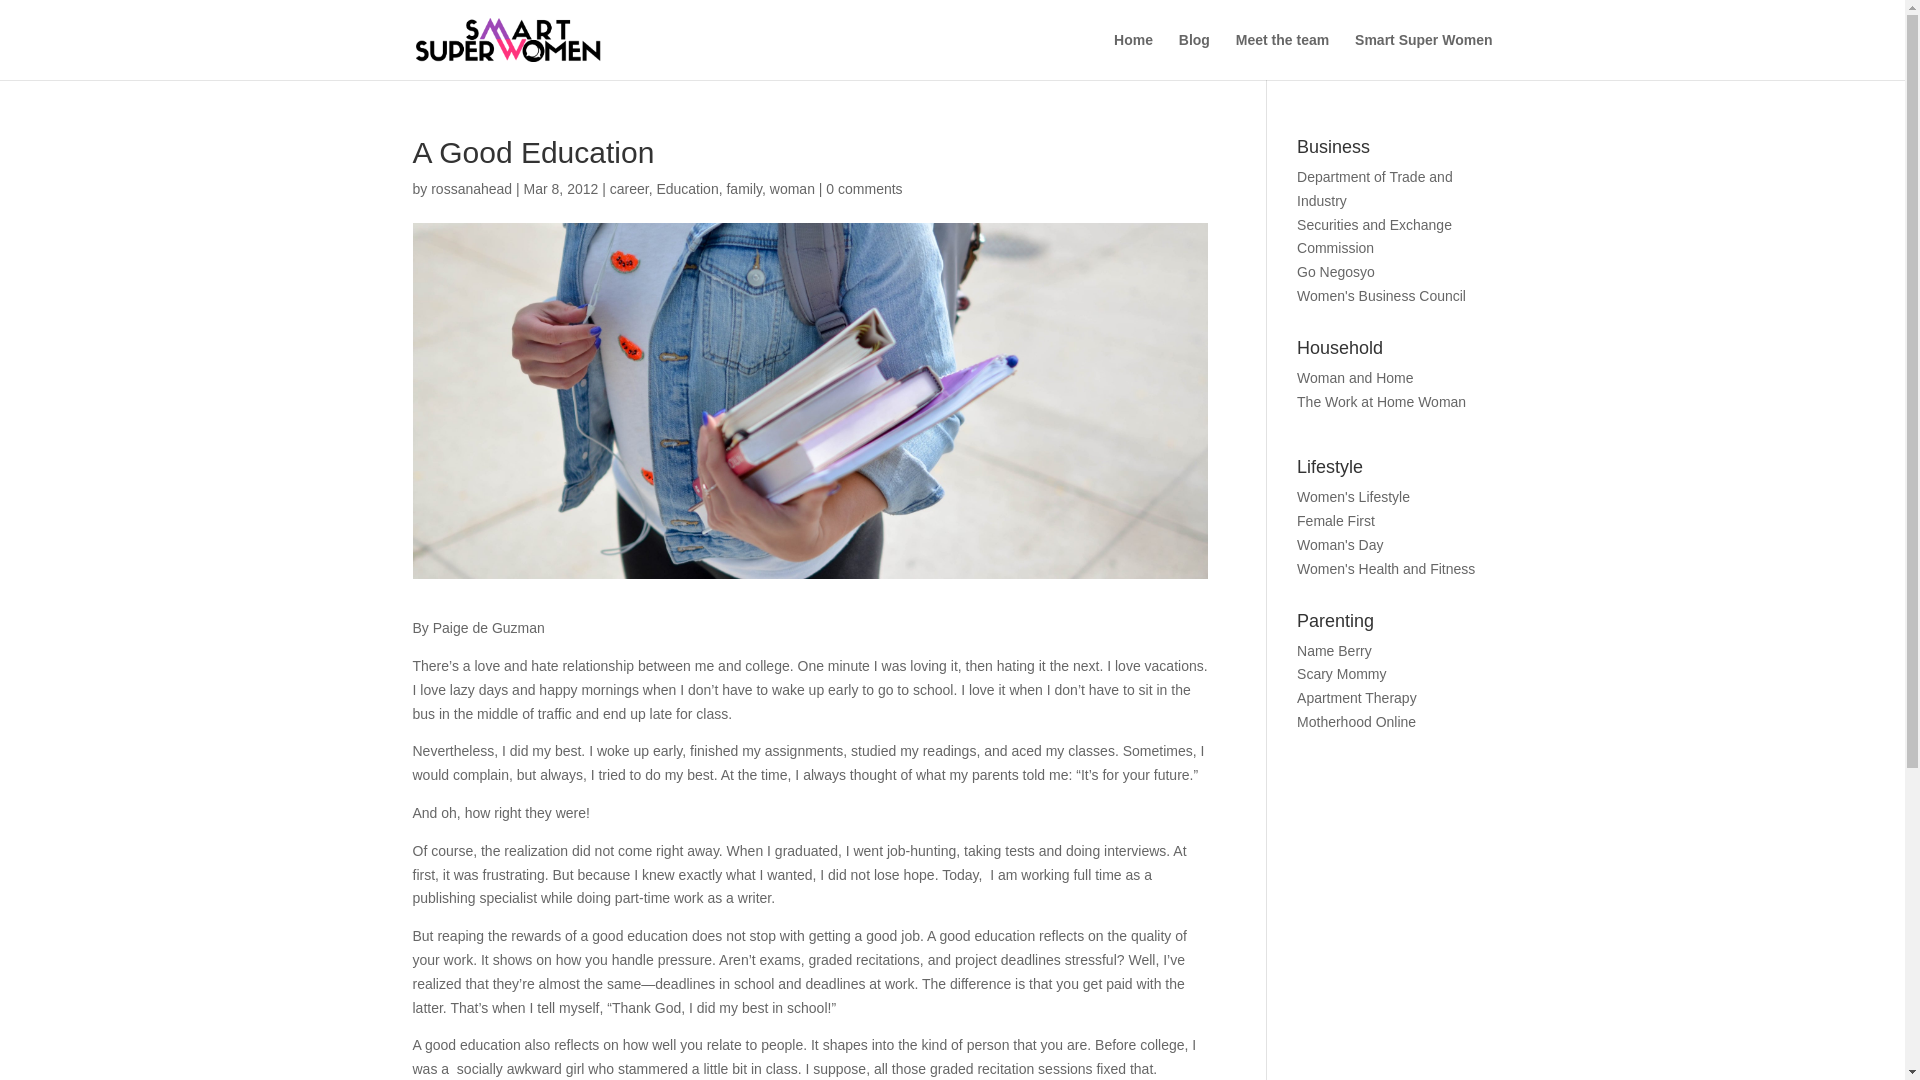 Image resolution: width=1920 pixels, height=1080 pixels. Describe the element at coordinates (471, 188) in the screenshot. I see `Posts by rossanahead` at that location.